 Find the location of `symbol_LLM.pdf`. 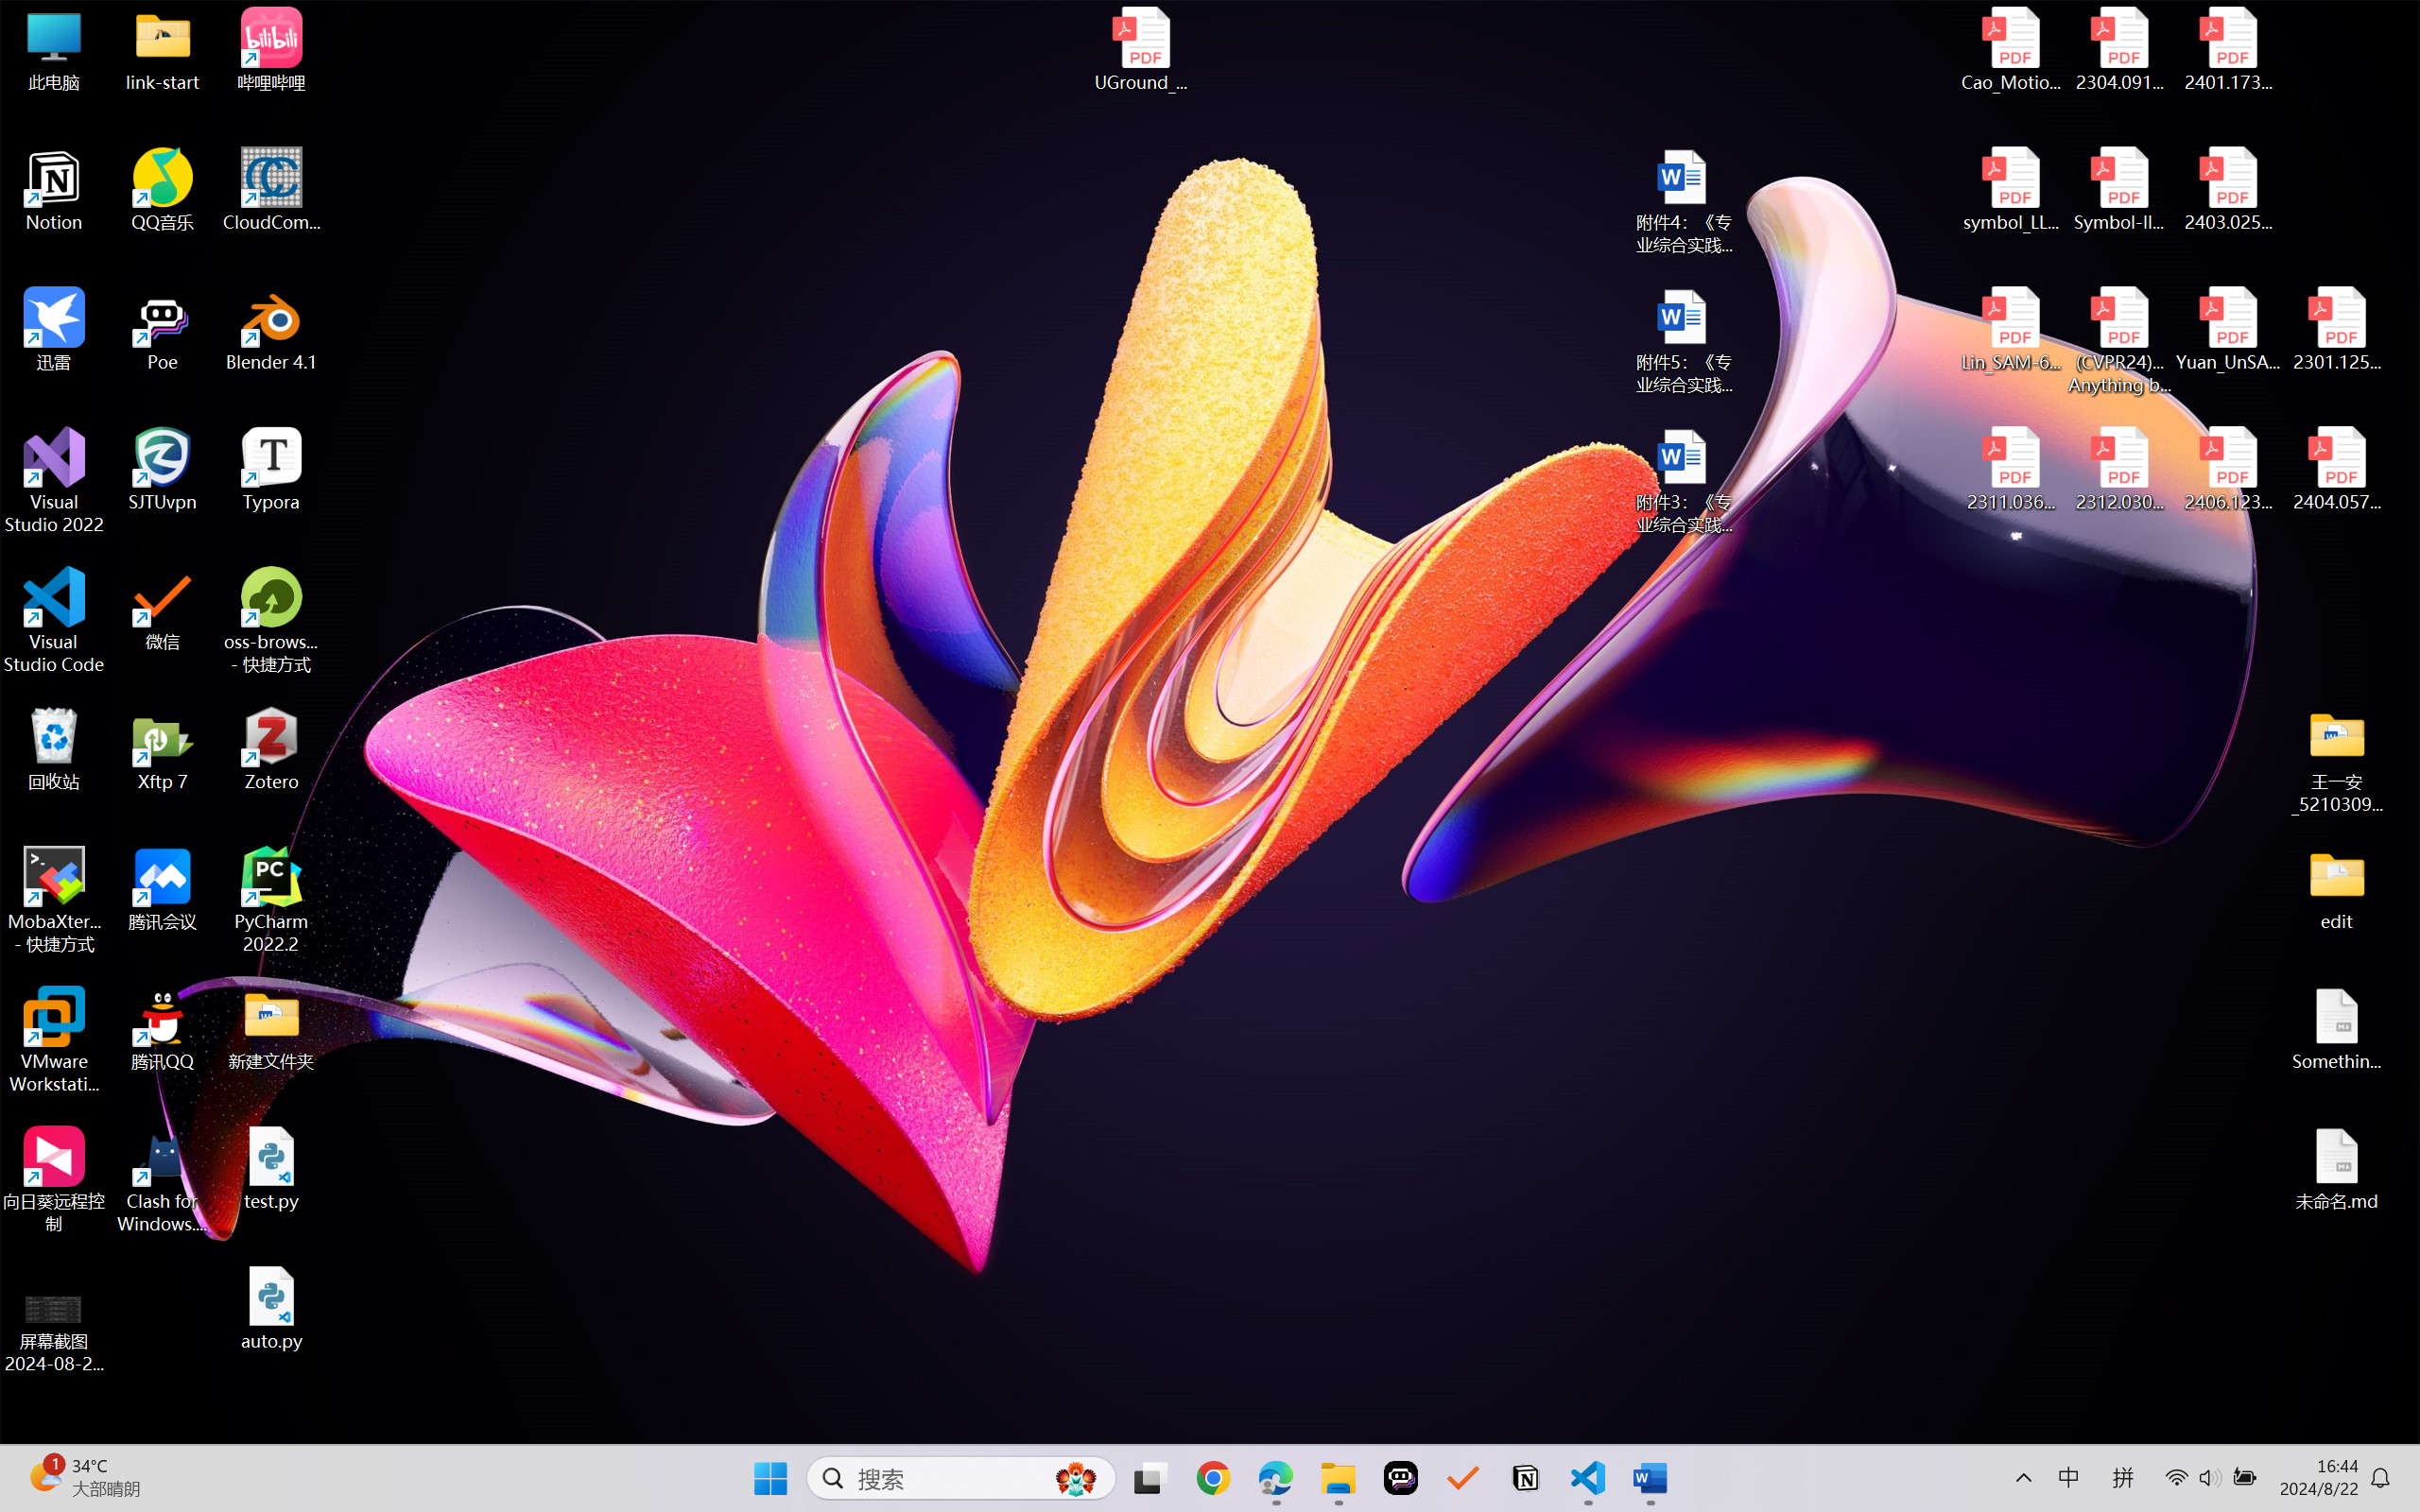

symbol_LLM.pdf is located at coordinates (2012, 190).